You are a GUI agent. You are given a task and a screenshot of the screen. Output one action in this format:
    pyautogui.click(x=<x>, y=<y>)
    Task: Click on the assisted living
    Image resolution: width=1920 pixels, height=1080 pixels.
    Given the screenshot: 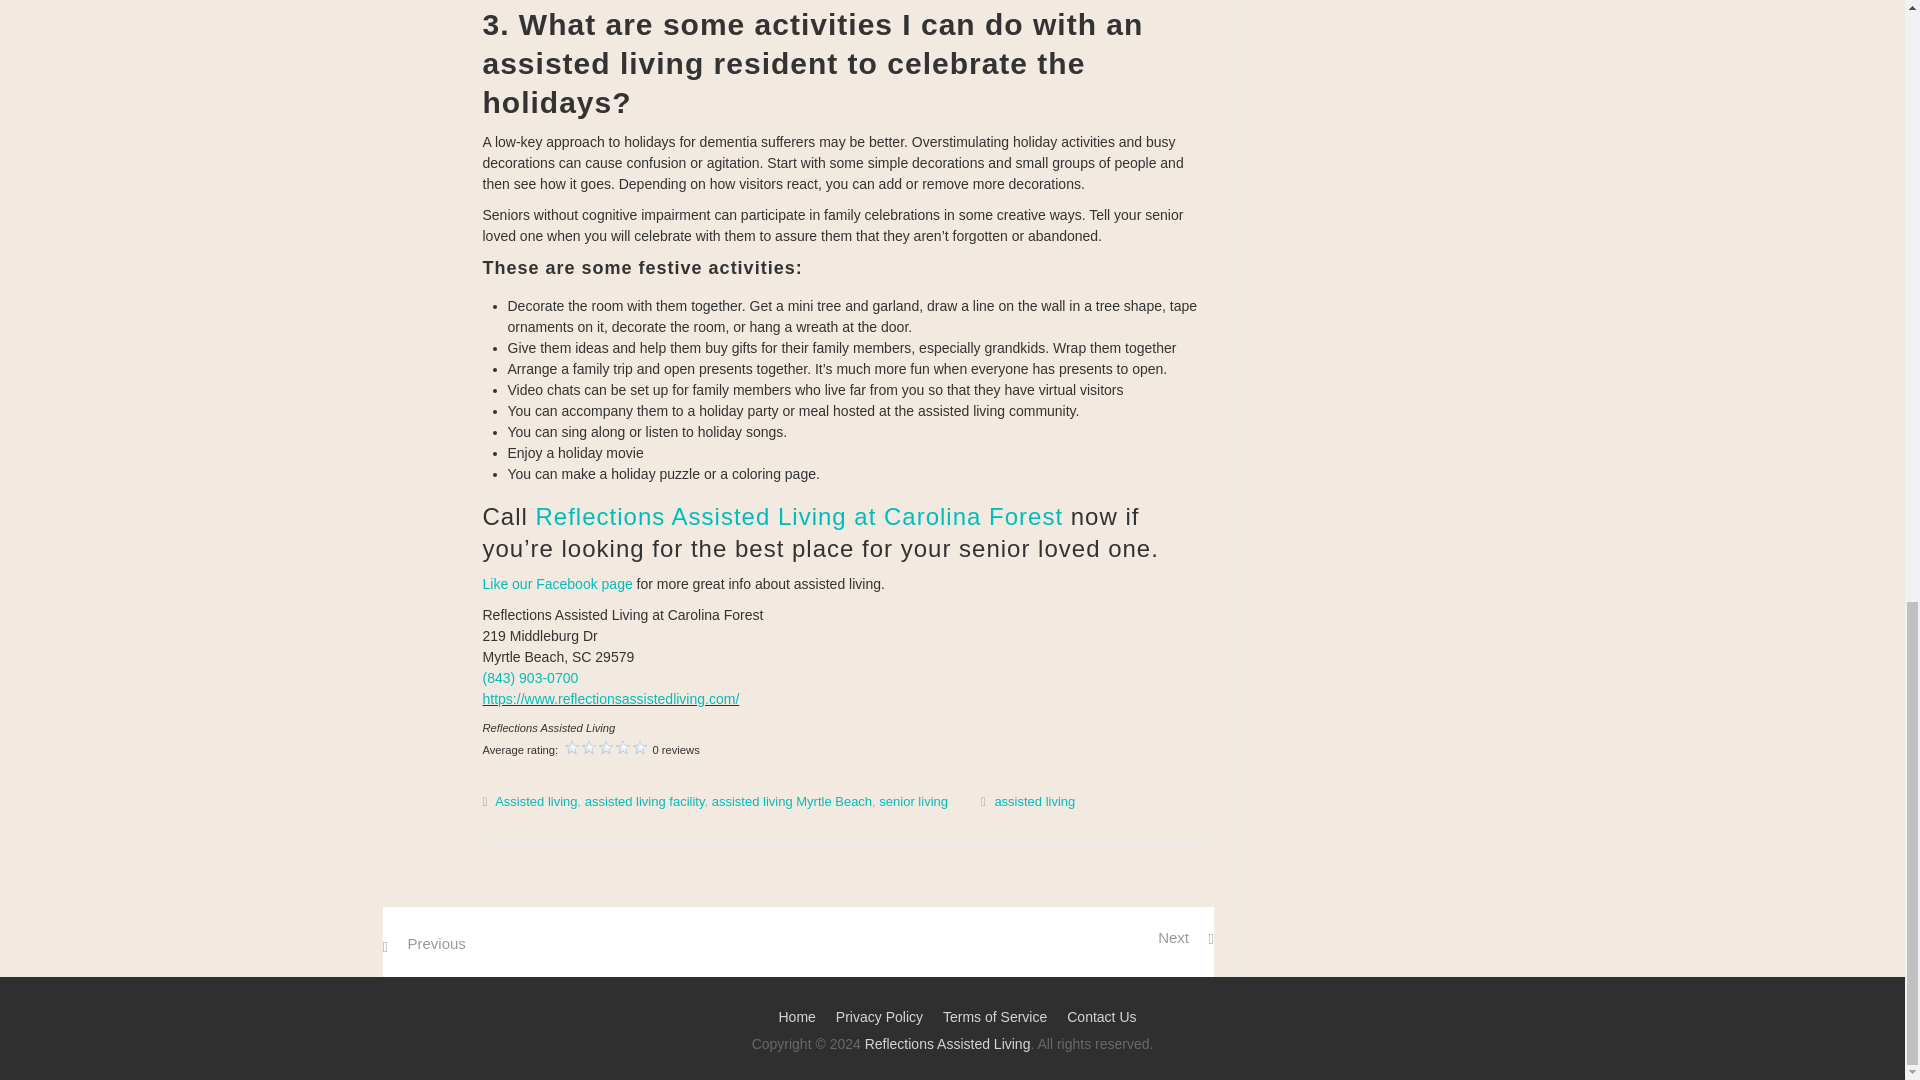 What is the action you would take?
    pyautogui.click(x=1034, y=800)
    